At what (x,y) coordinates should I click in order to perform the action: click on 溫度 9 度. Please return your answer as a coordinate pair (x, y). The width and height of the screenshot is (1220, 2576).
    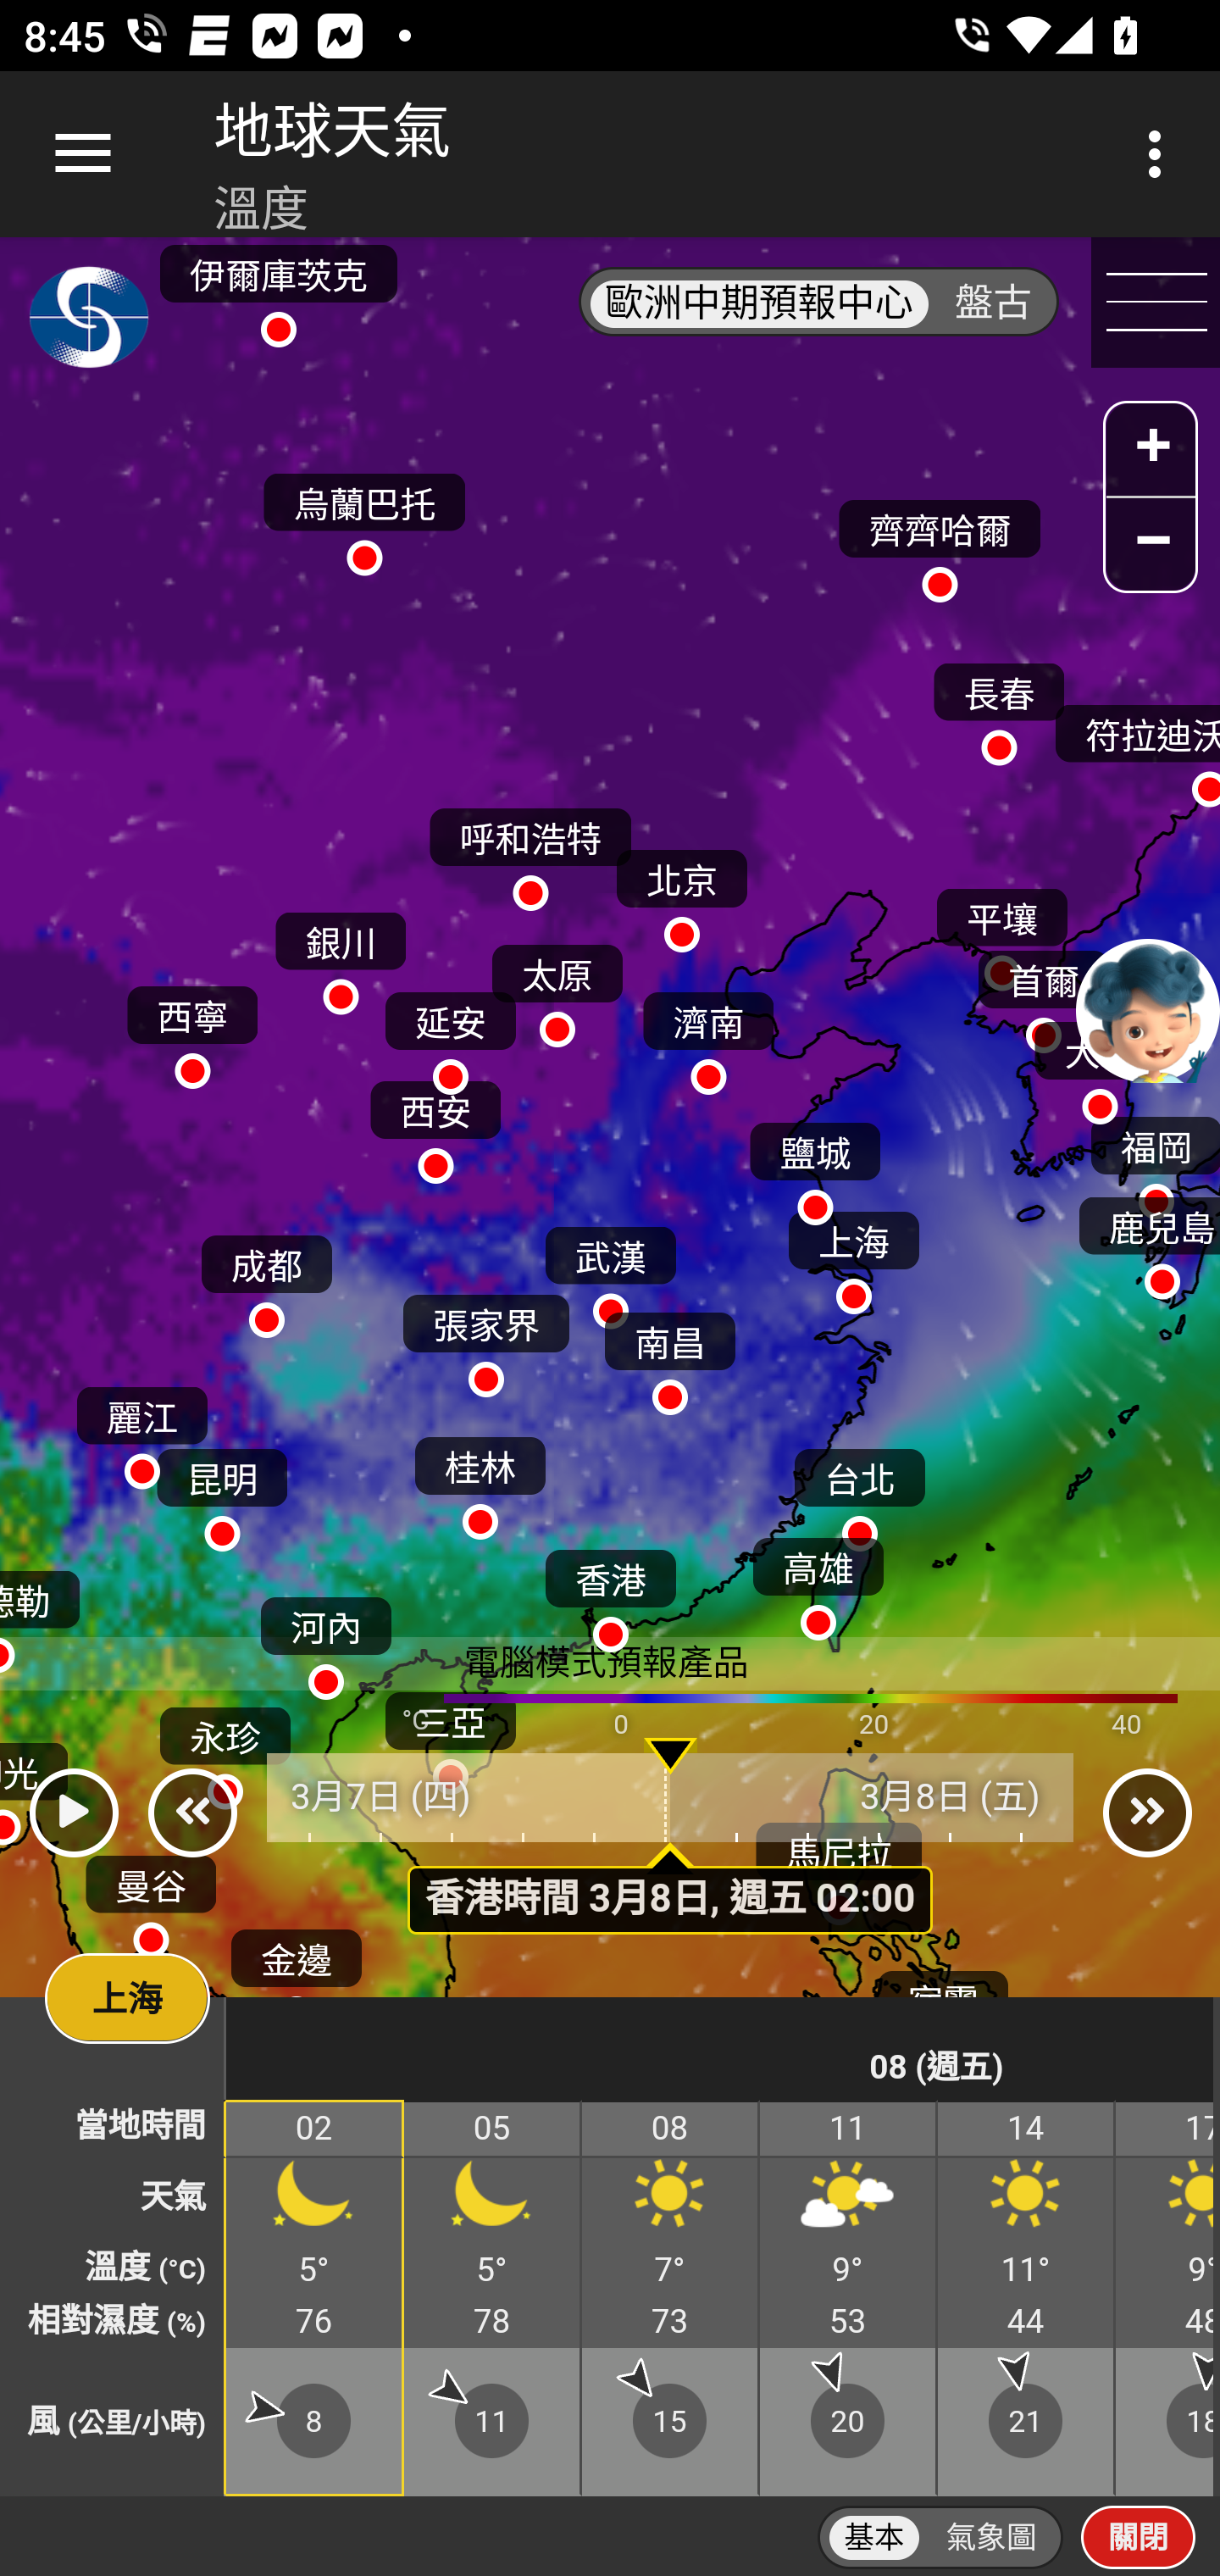
    Looking at the image, I should click on (849, 2269).